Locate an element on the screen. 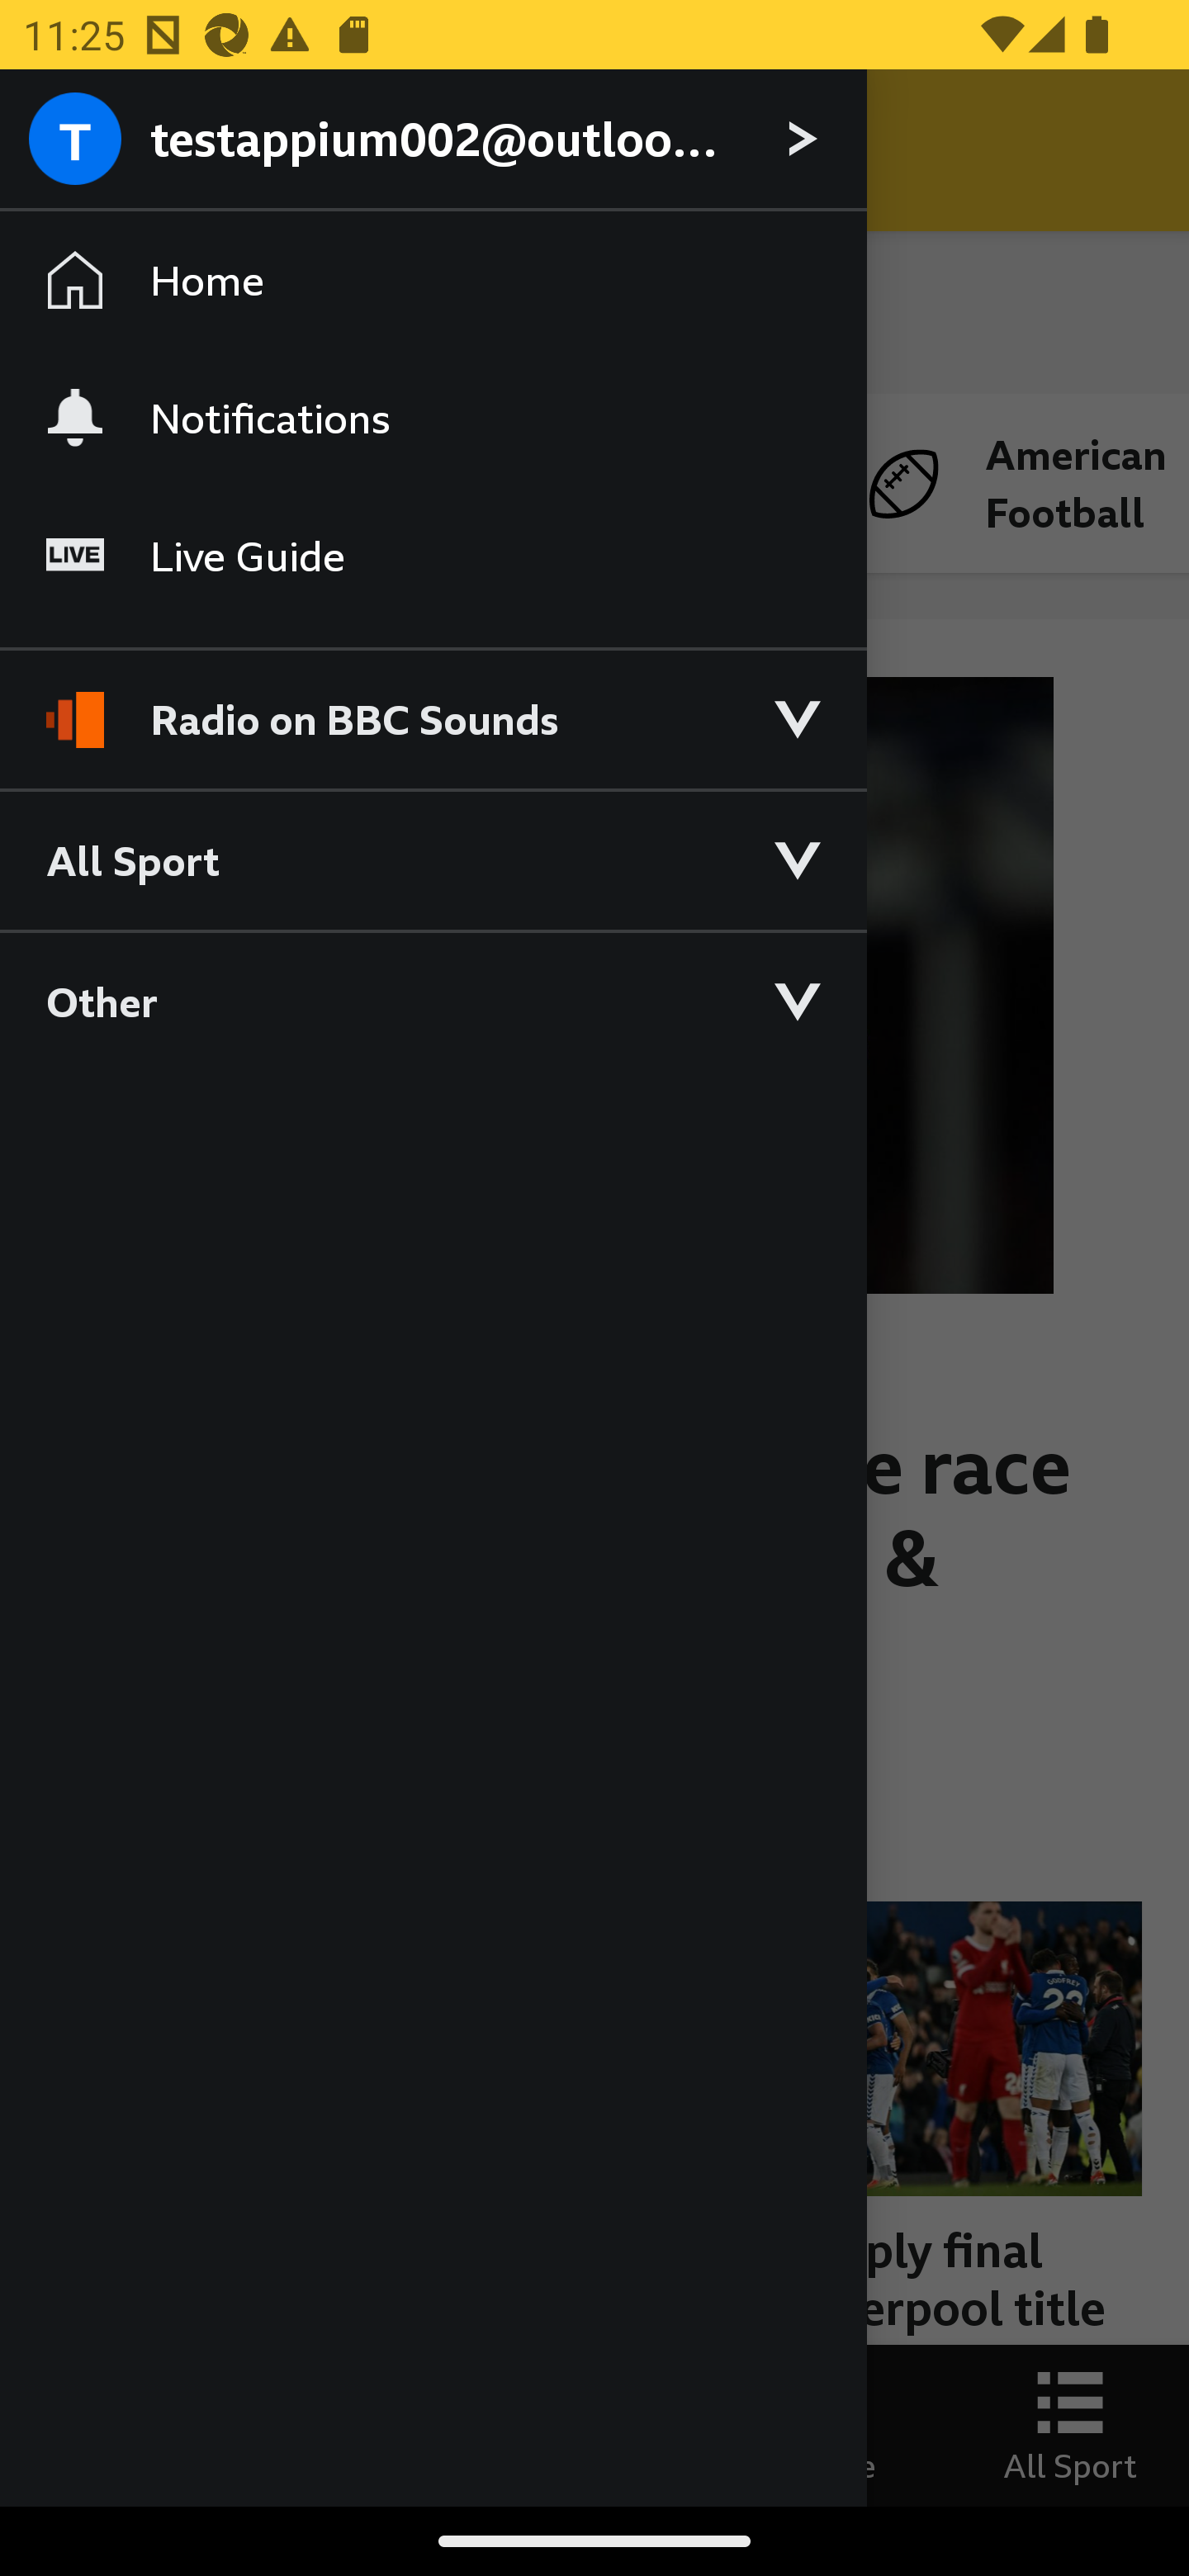 This screenshot has height=2576, width=1189. Live Guide is located at coordinates (433, 556).